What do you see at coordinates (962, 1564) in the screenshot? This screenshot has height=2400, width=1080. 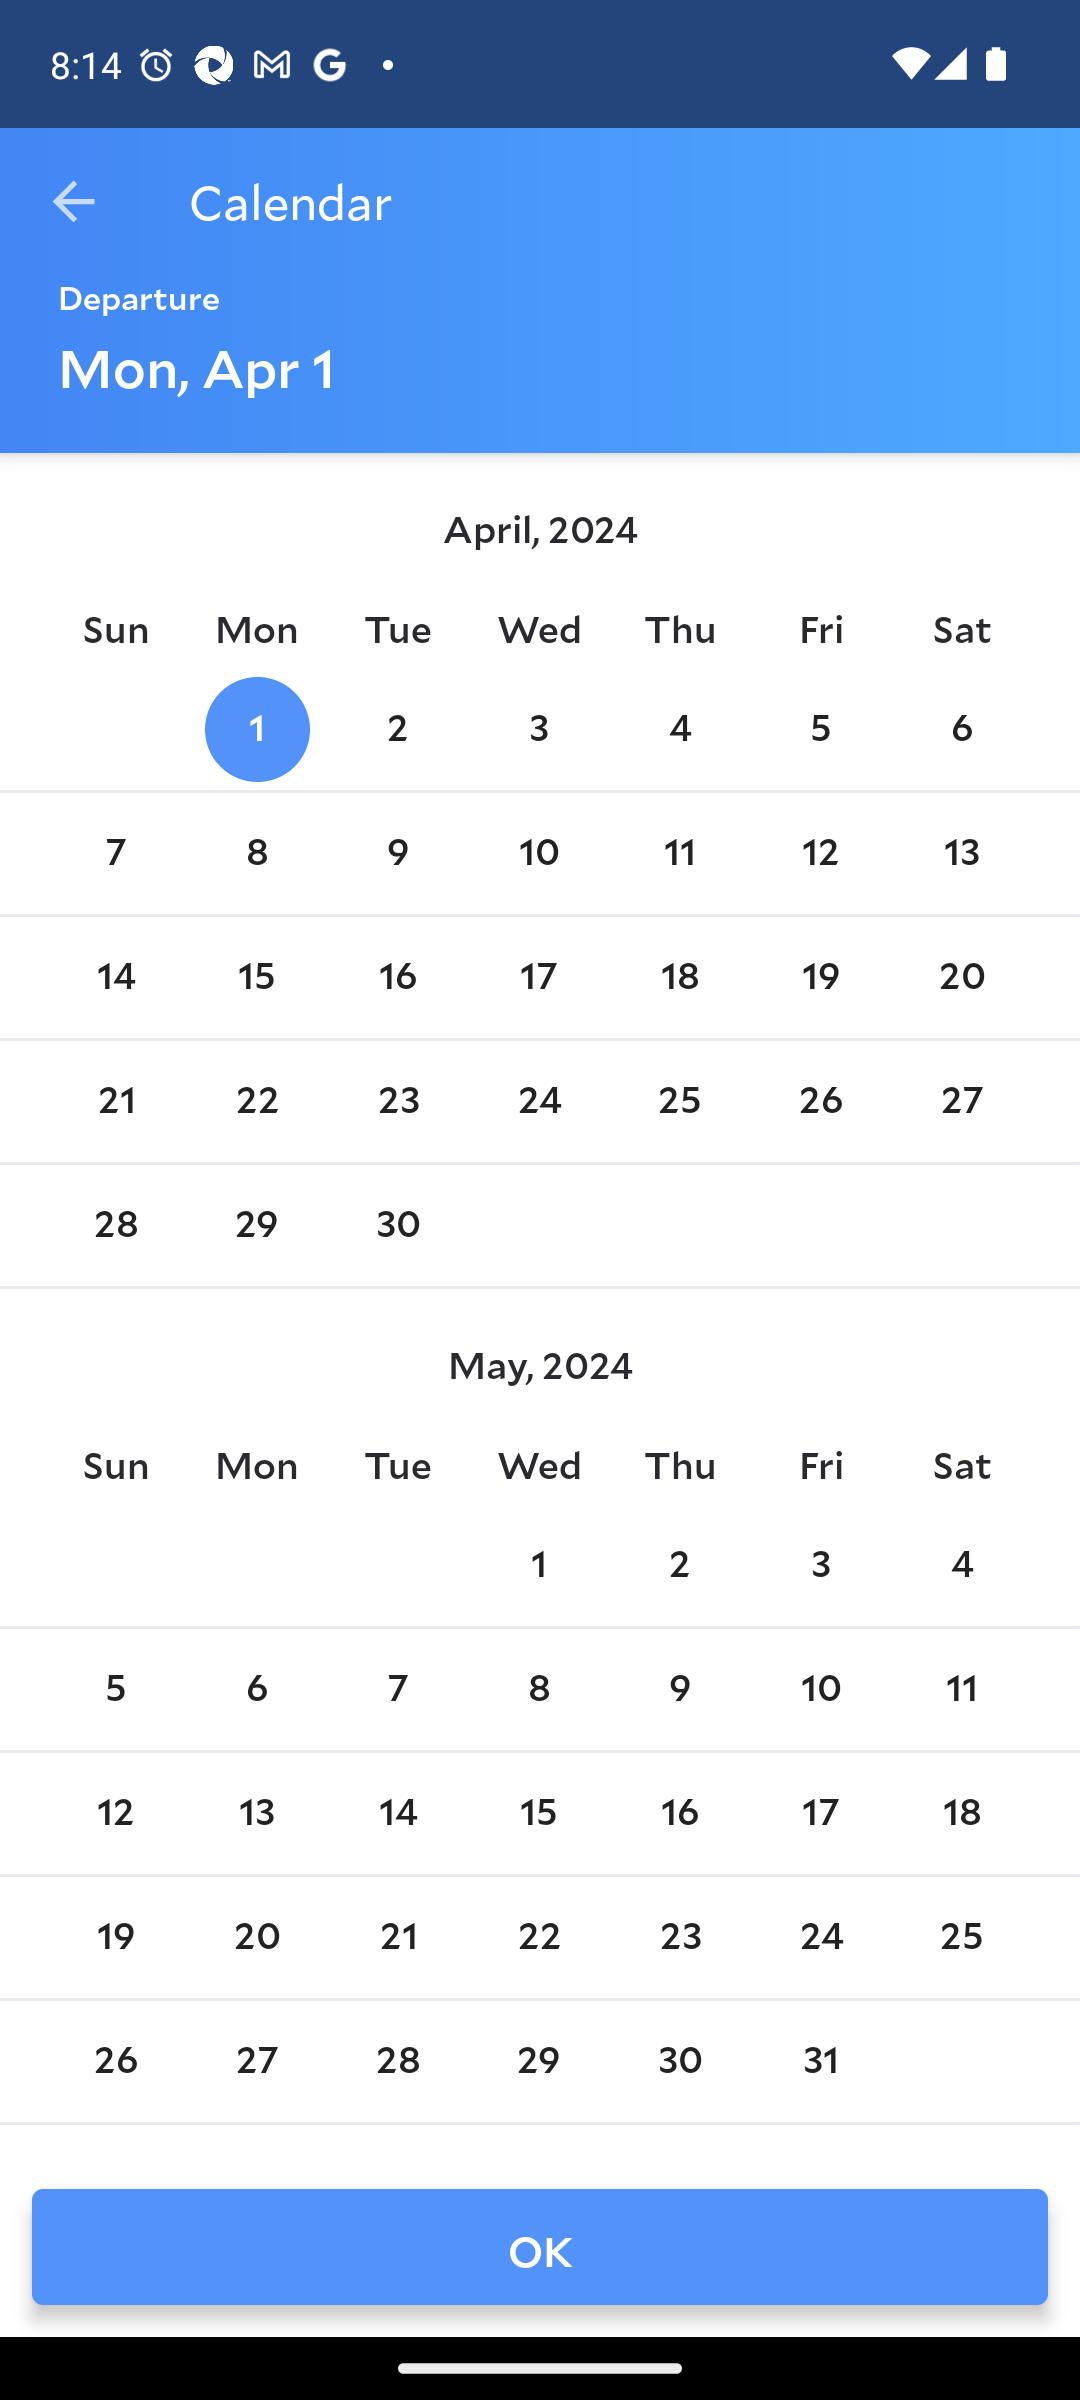 I see `4` at bounding box center [962, 1564].